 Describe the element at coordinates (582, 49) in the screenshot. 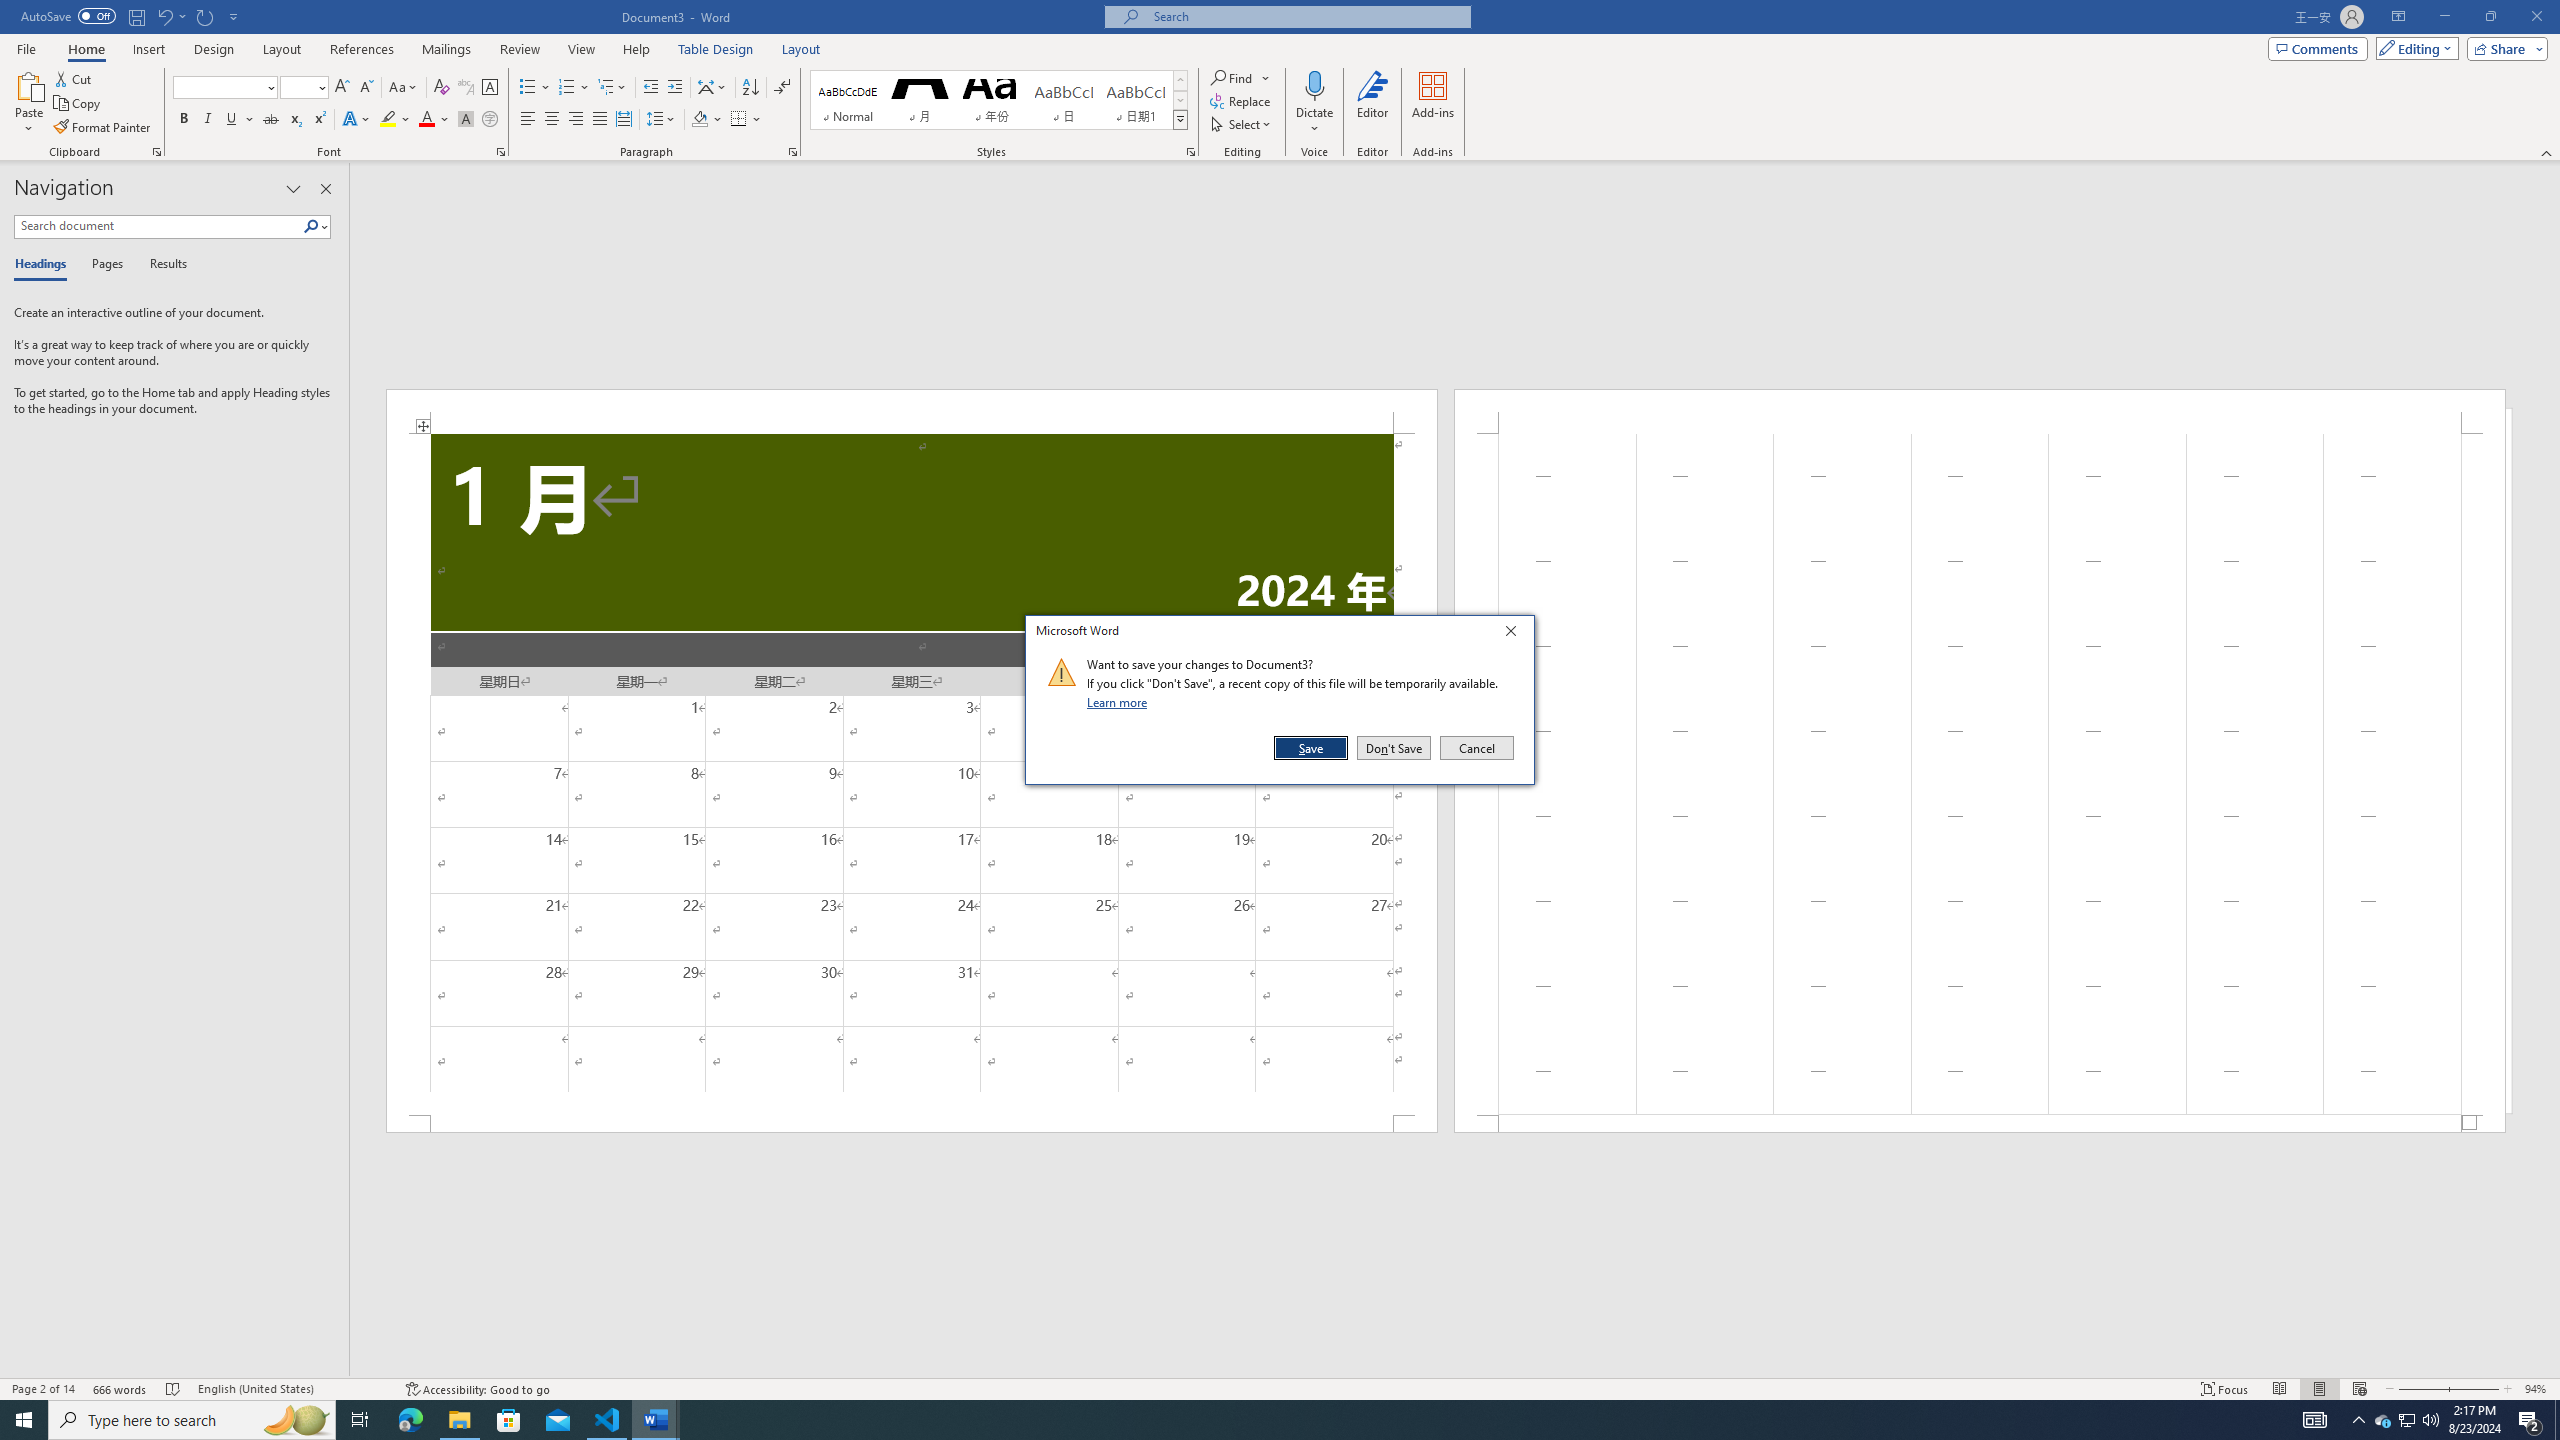

I see `View` at that location.